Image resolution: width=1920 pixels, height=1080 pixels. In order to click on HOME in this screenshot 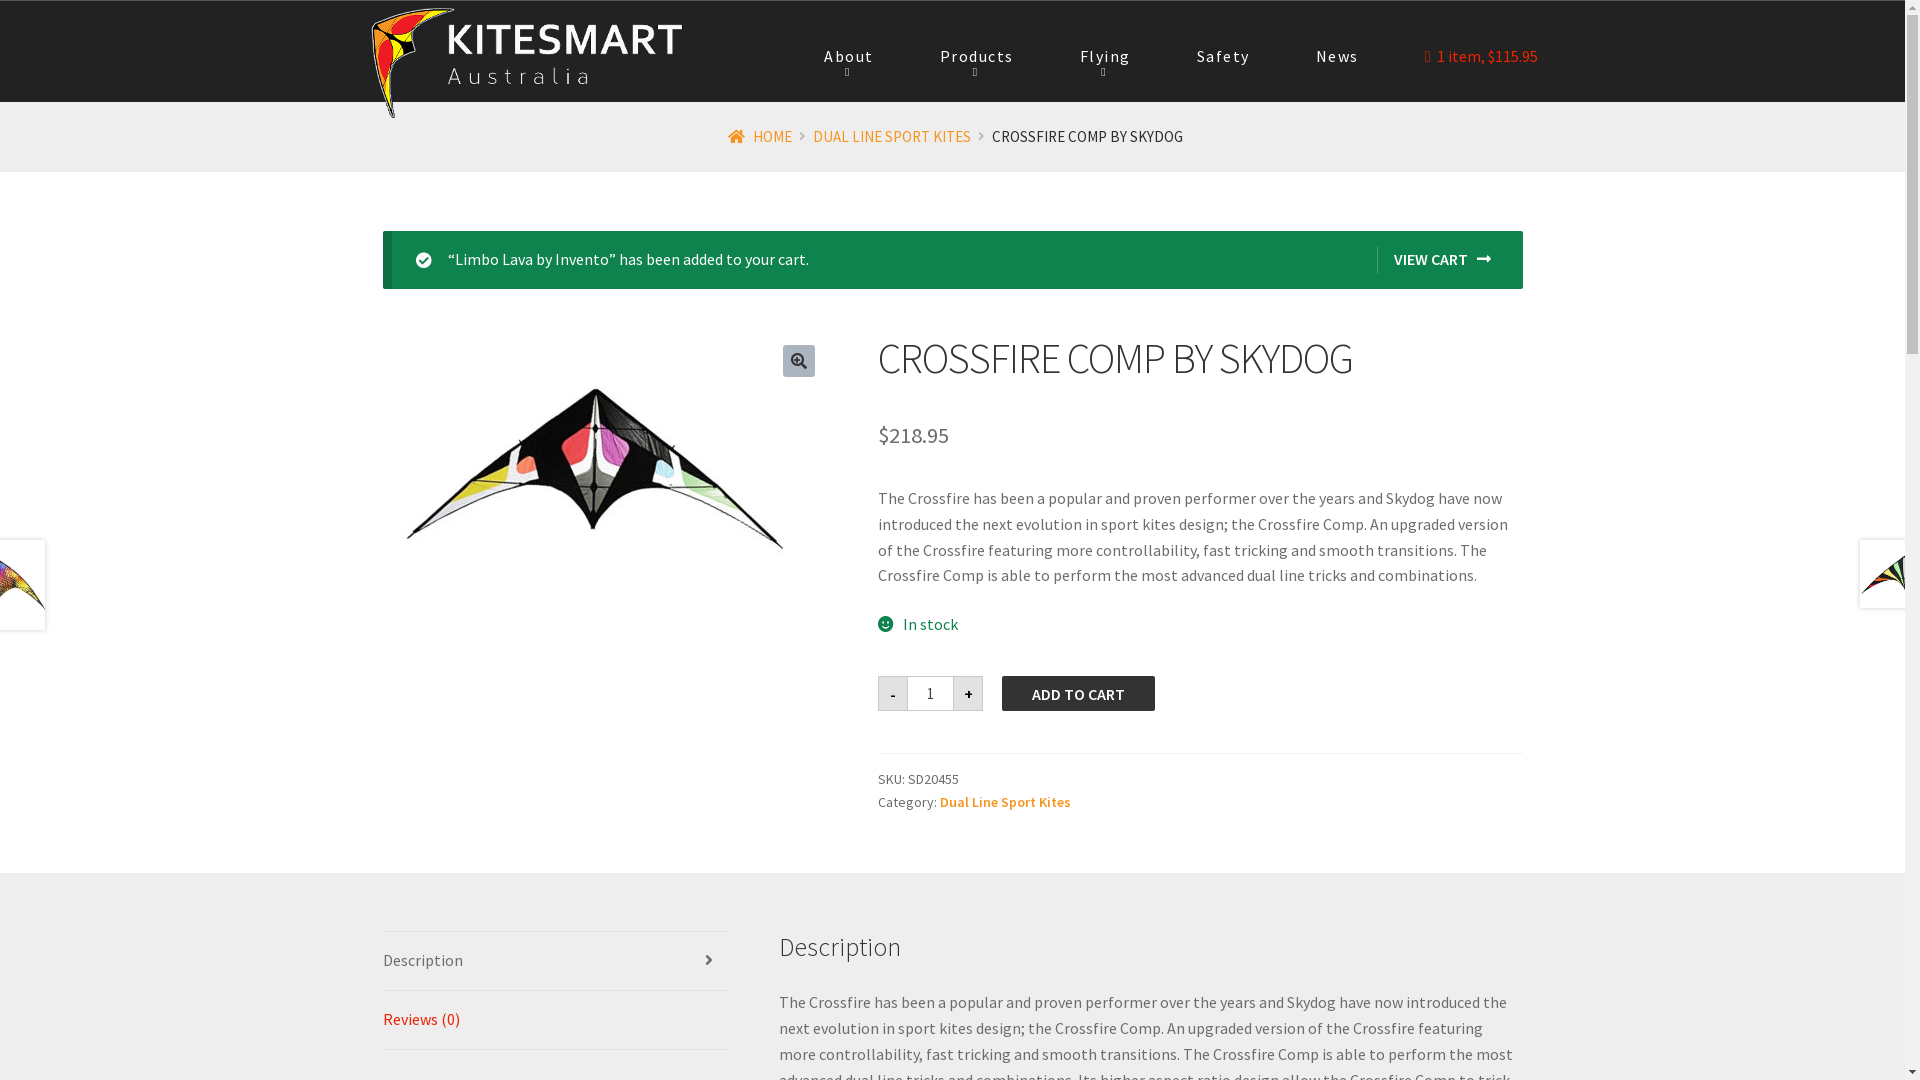, I will do `click(760, 136)`.